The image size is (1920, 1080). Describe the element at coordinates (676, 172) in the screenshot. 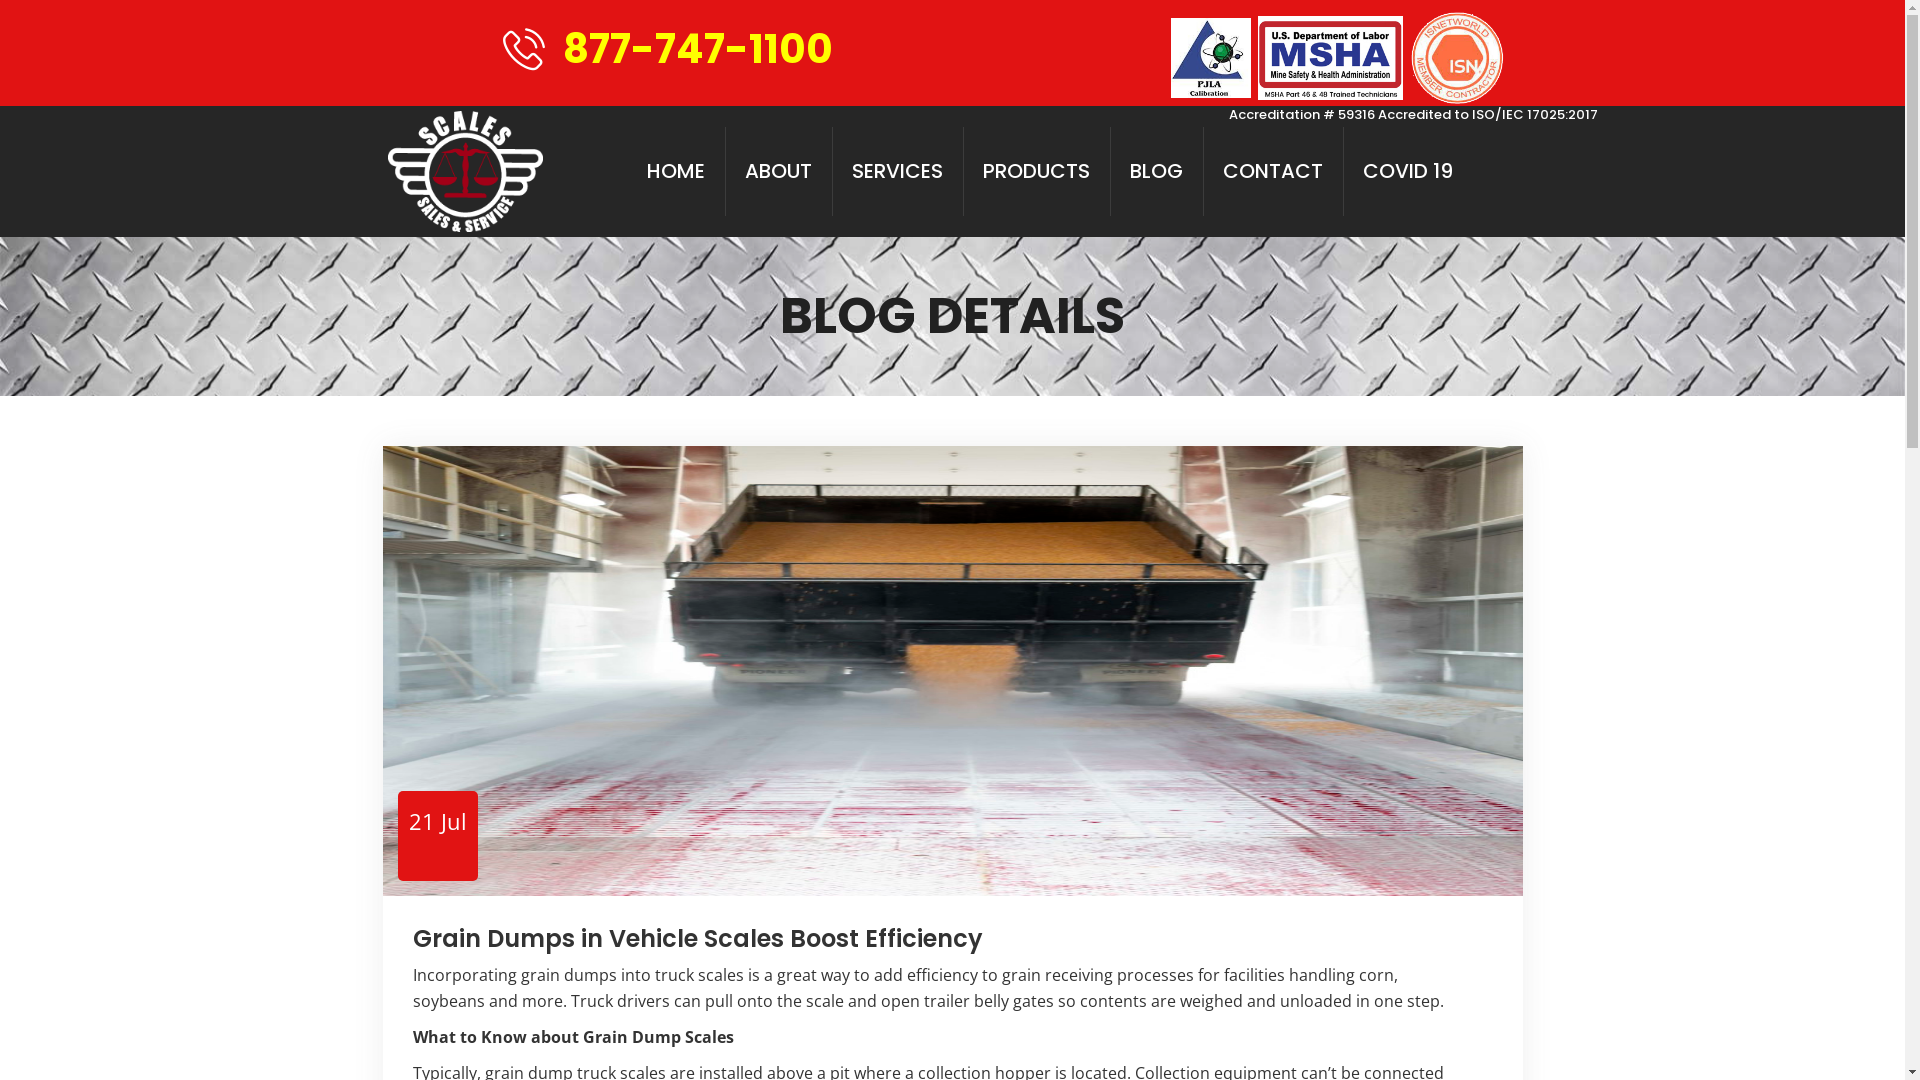

I see `HOME` at that location.